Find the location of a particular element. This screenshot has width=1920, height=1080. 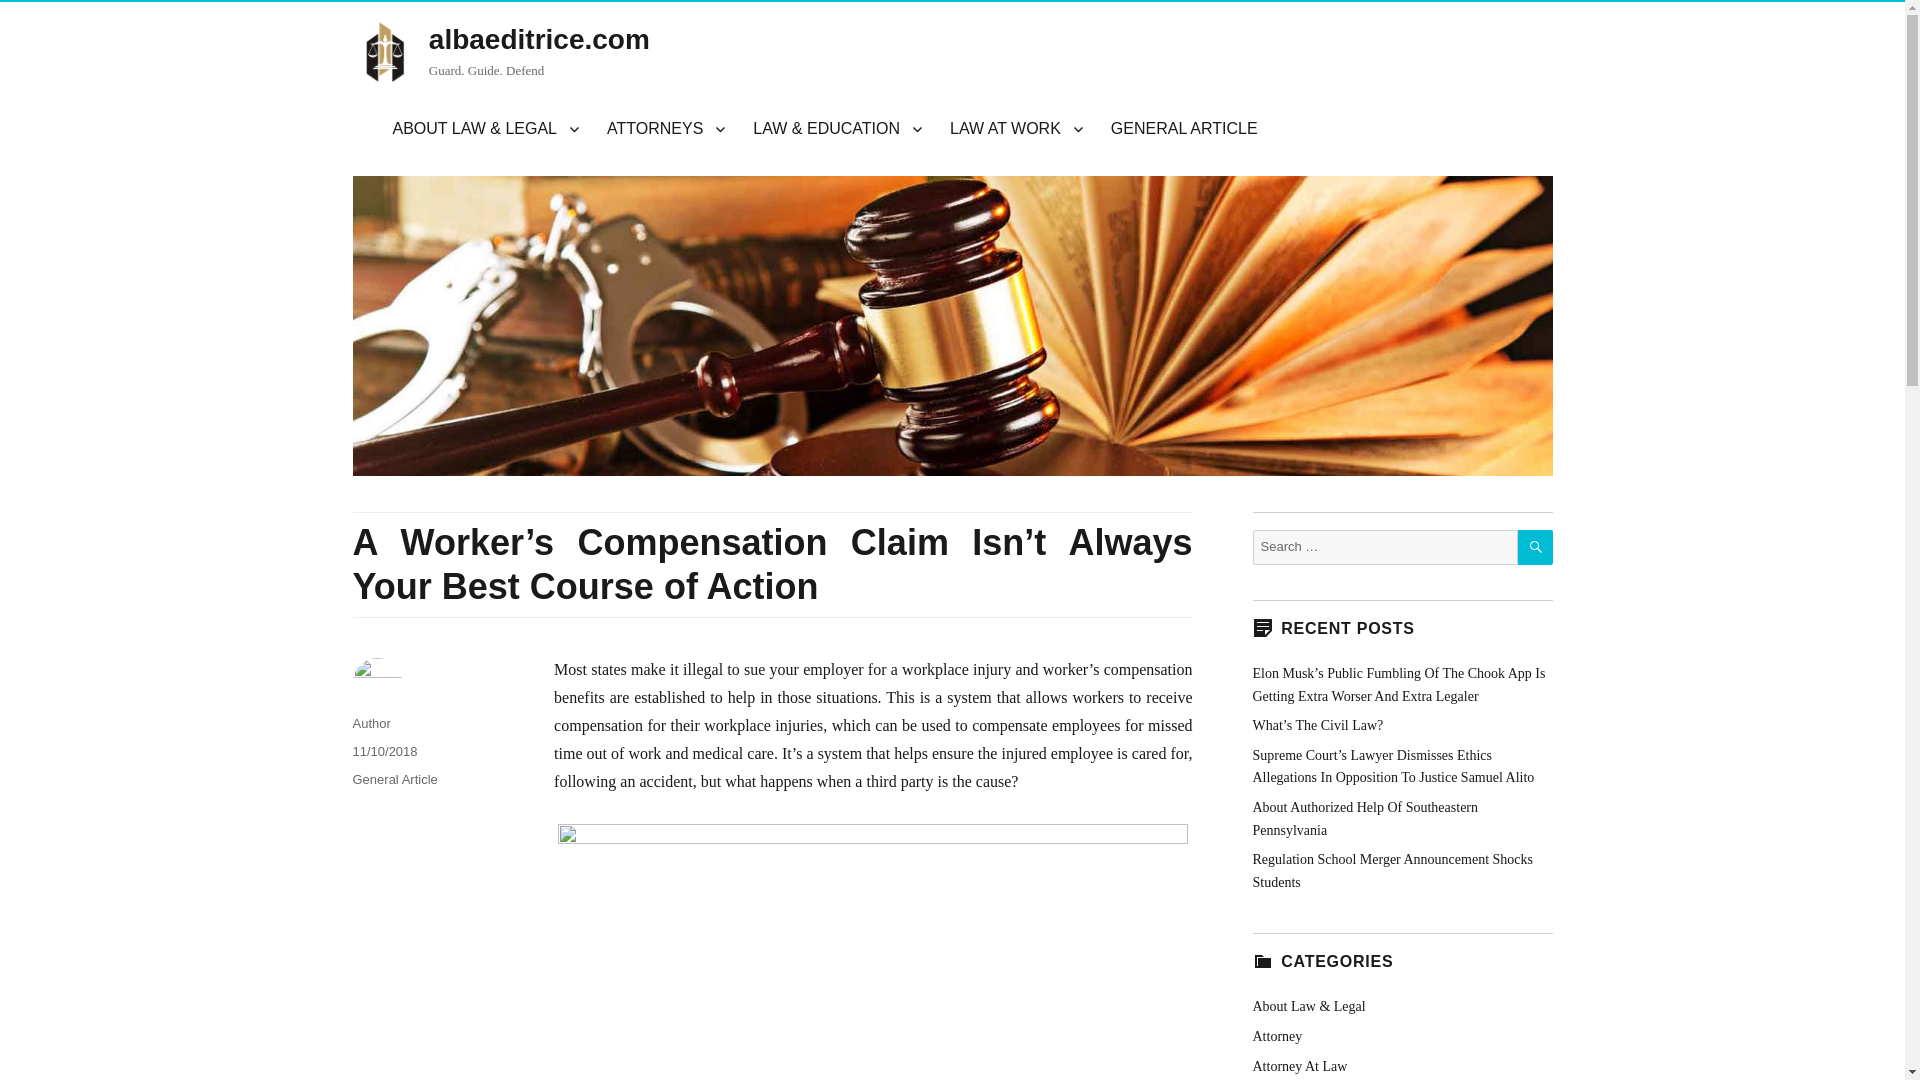

General Article is located at coordinates (394, 780).